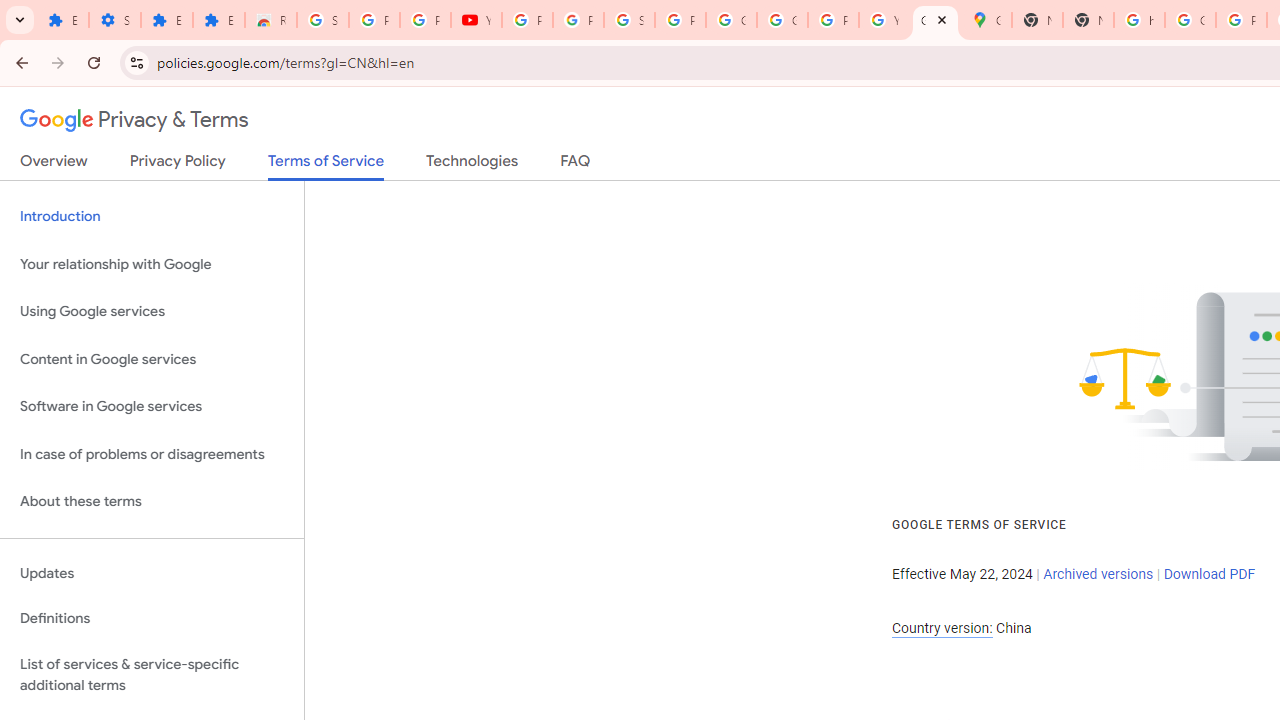  I want to click on Extensions, so click(166, 20).